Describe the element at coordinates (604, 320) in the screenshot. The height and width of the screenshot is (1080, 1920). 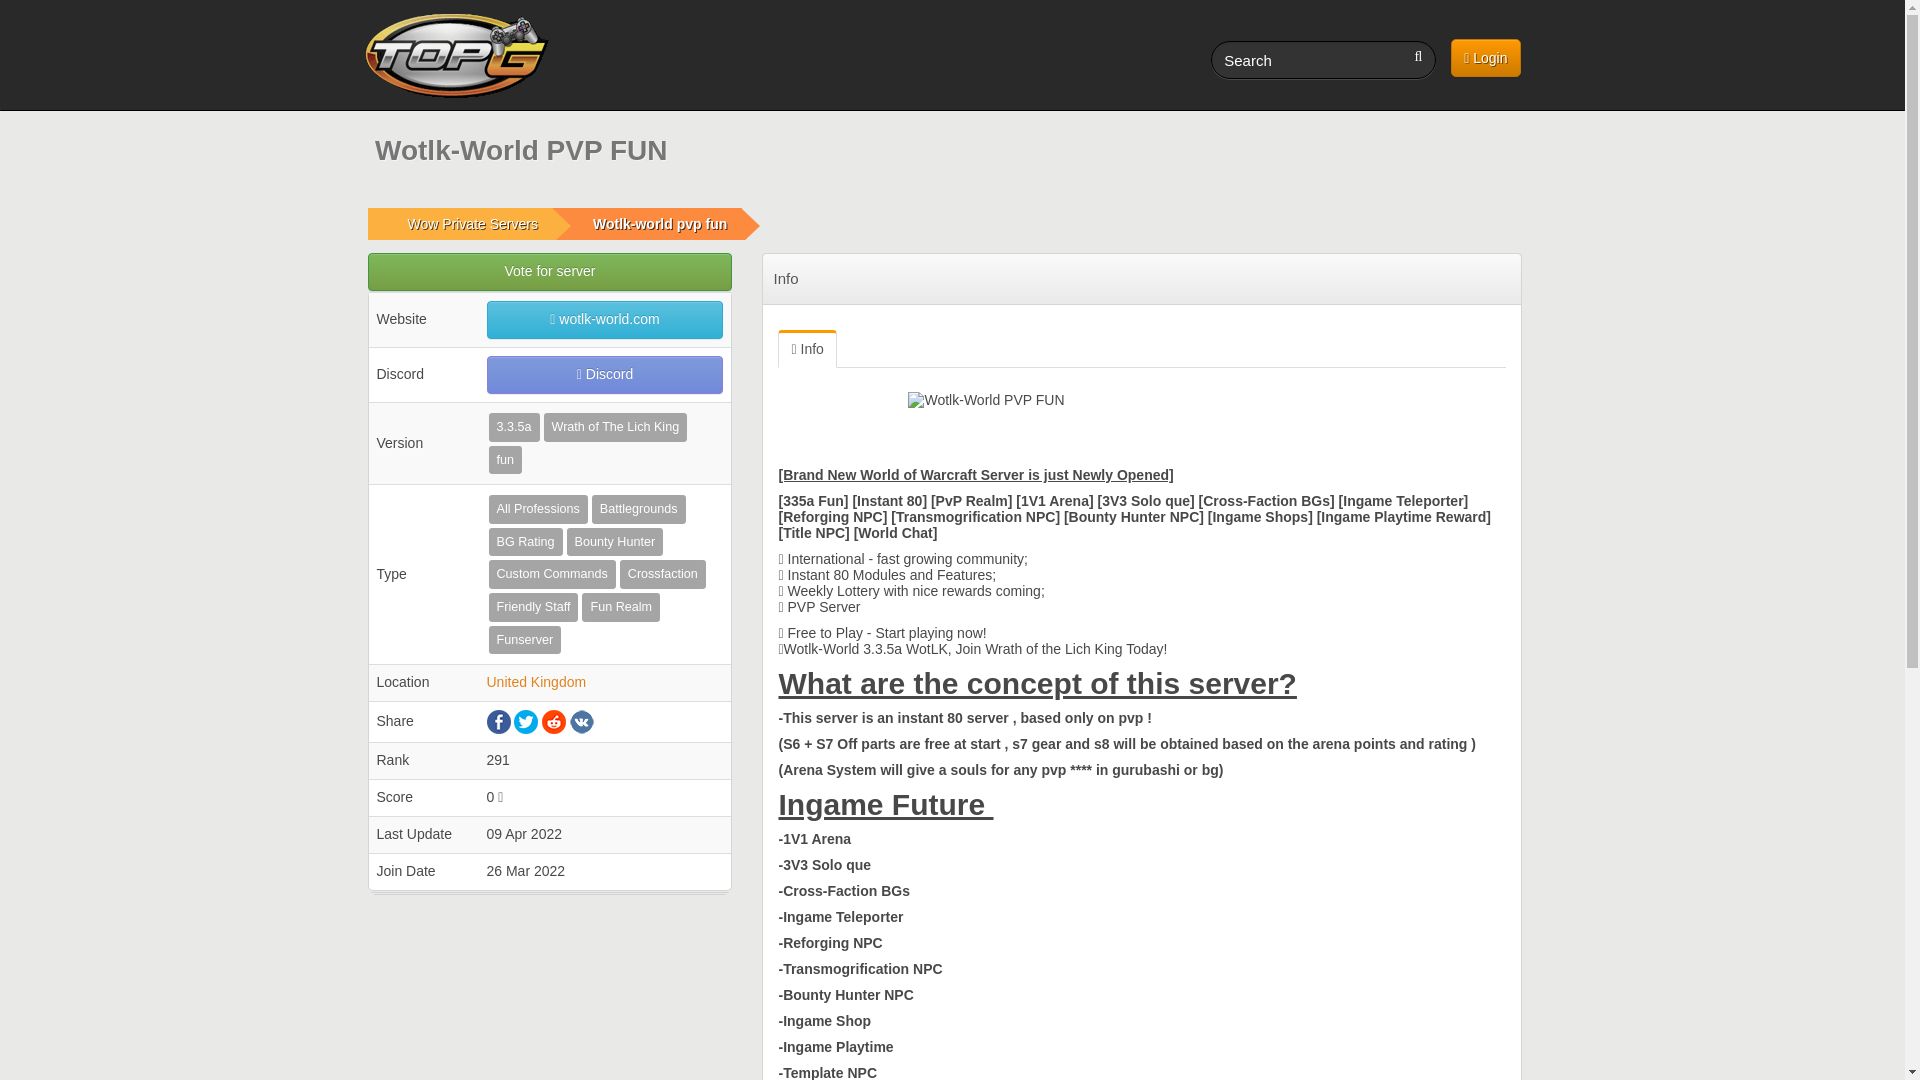
I see `wotlk-world.com` at that location.